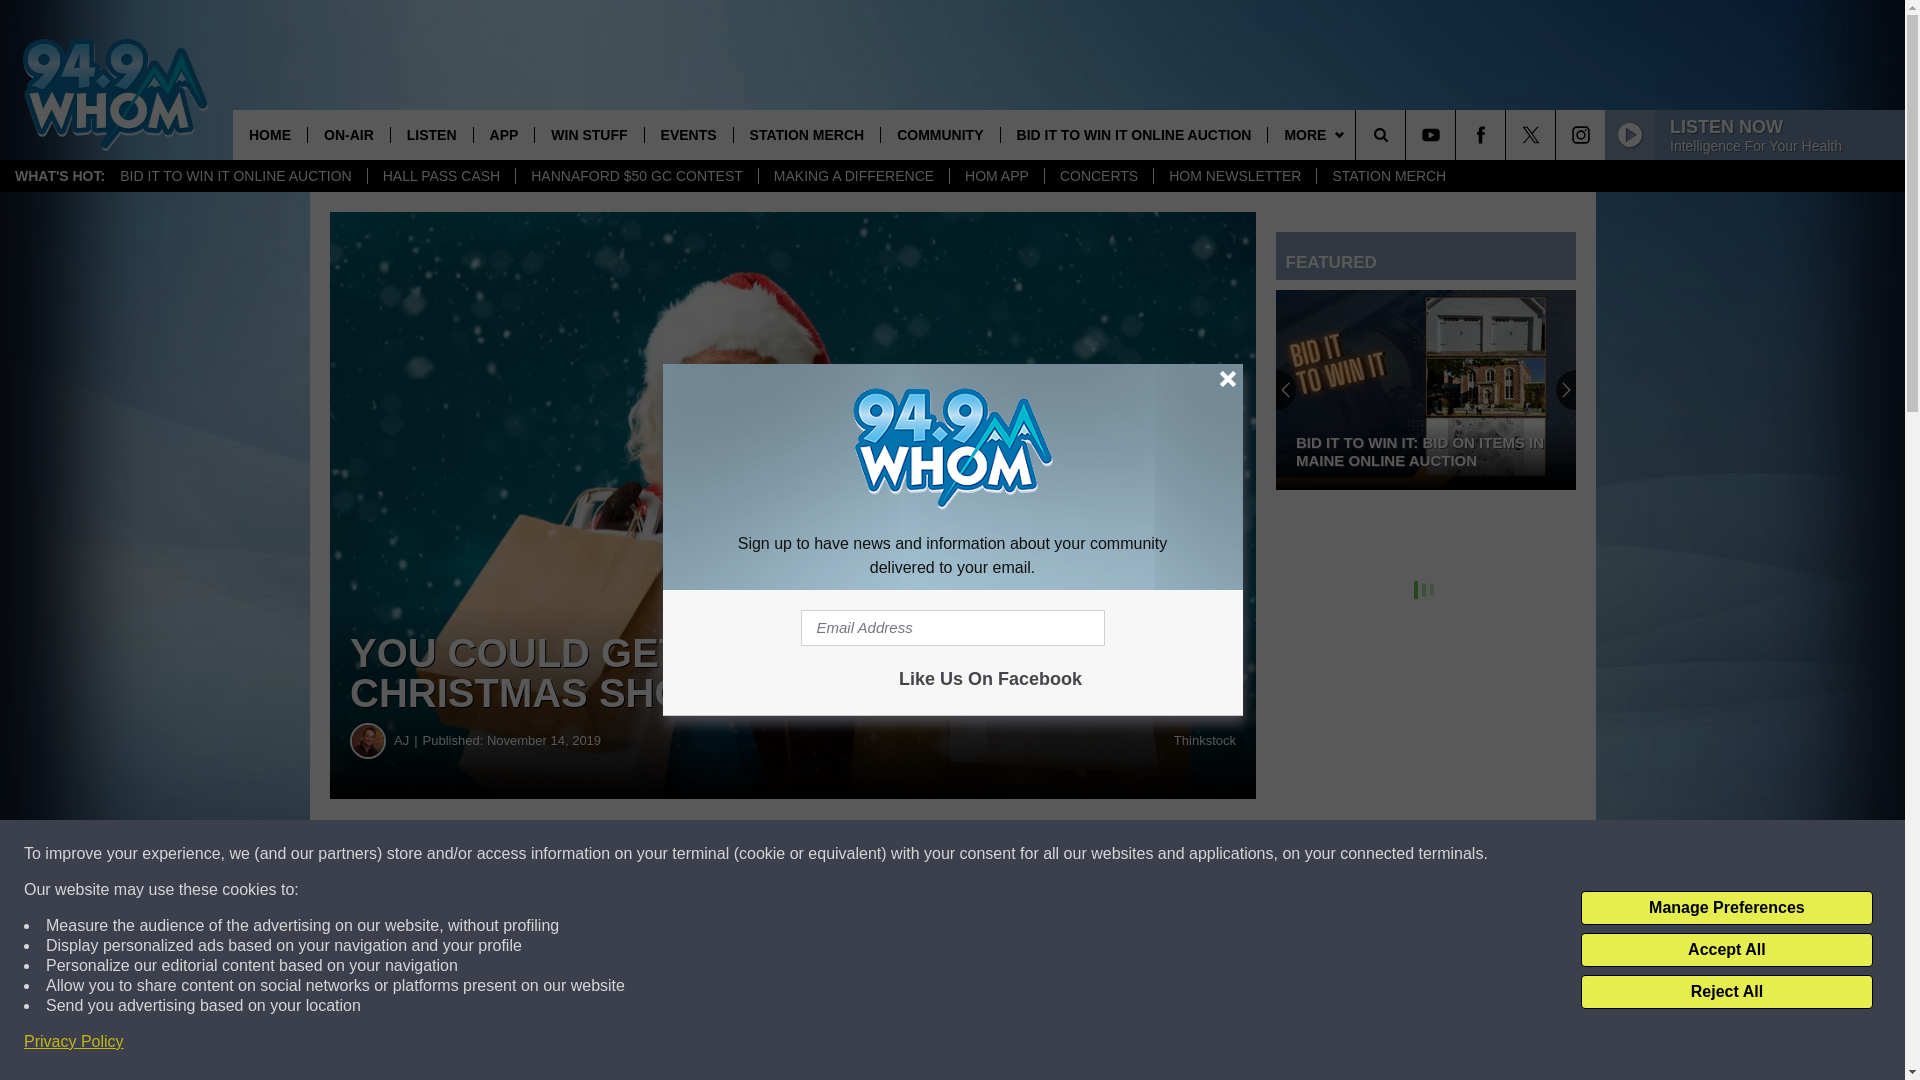 The width and height of the screenshot is (1920, 1080). Describe the element at coordinates (996, 176) in the screenshot. I see `HOM APP` at that location.